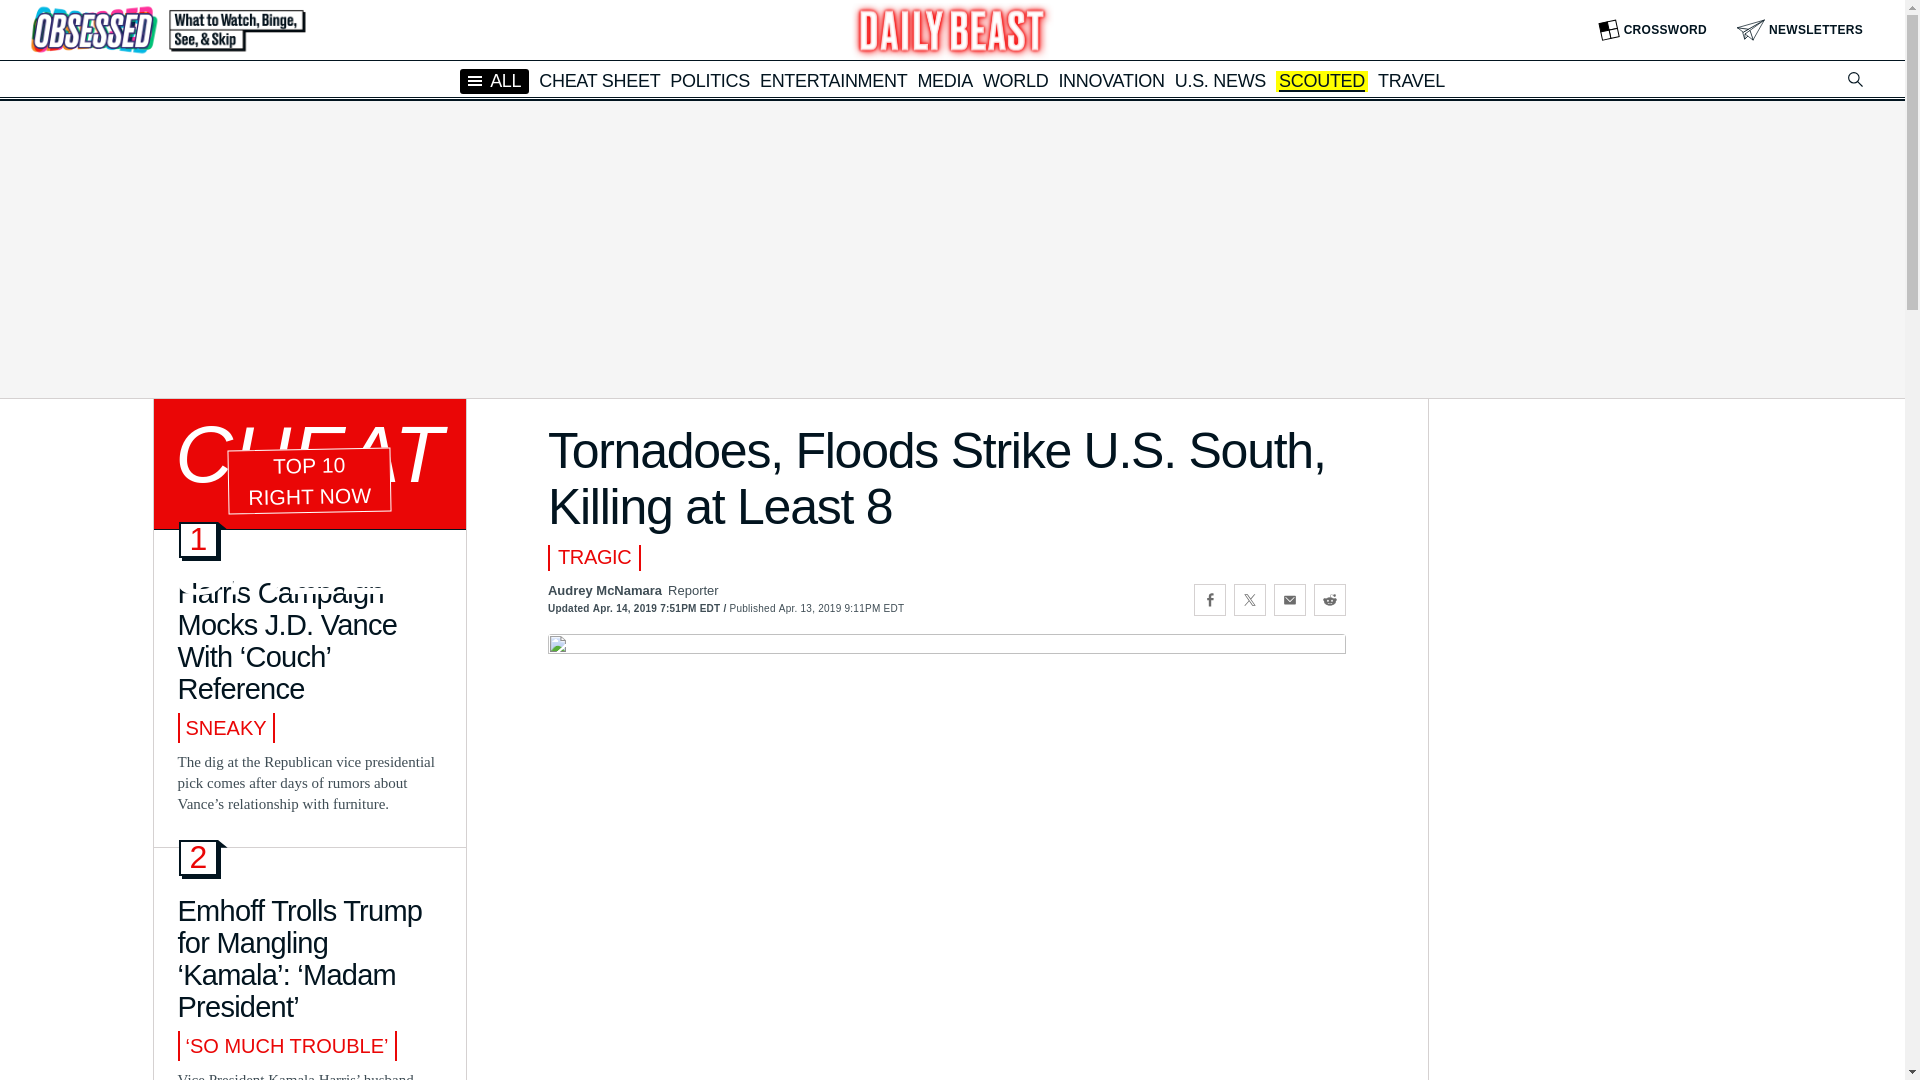 Image resolution: width=1920 pixels, height=1080 pixels. What do you see at coordinates (600, 80) in the screenshot?
I see `CHEAT SHEET` at bounding box center [600, 80].